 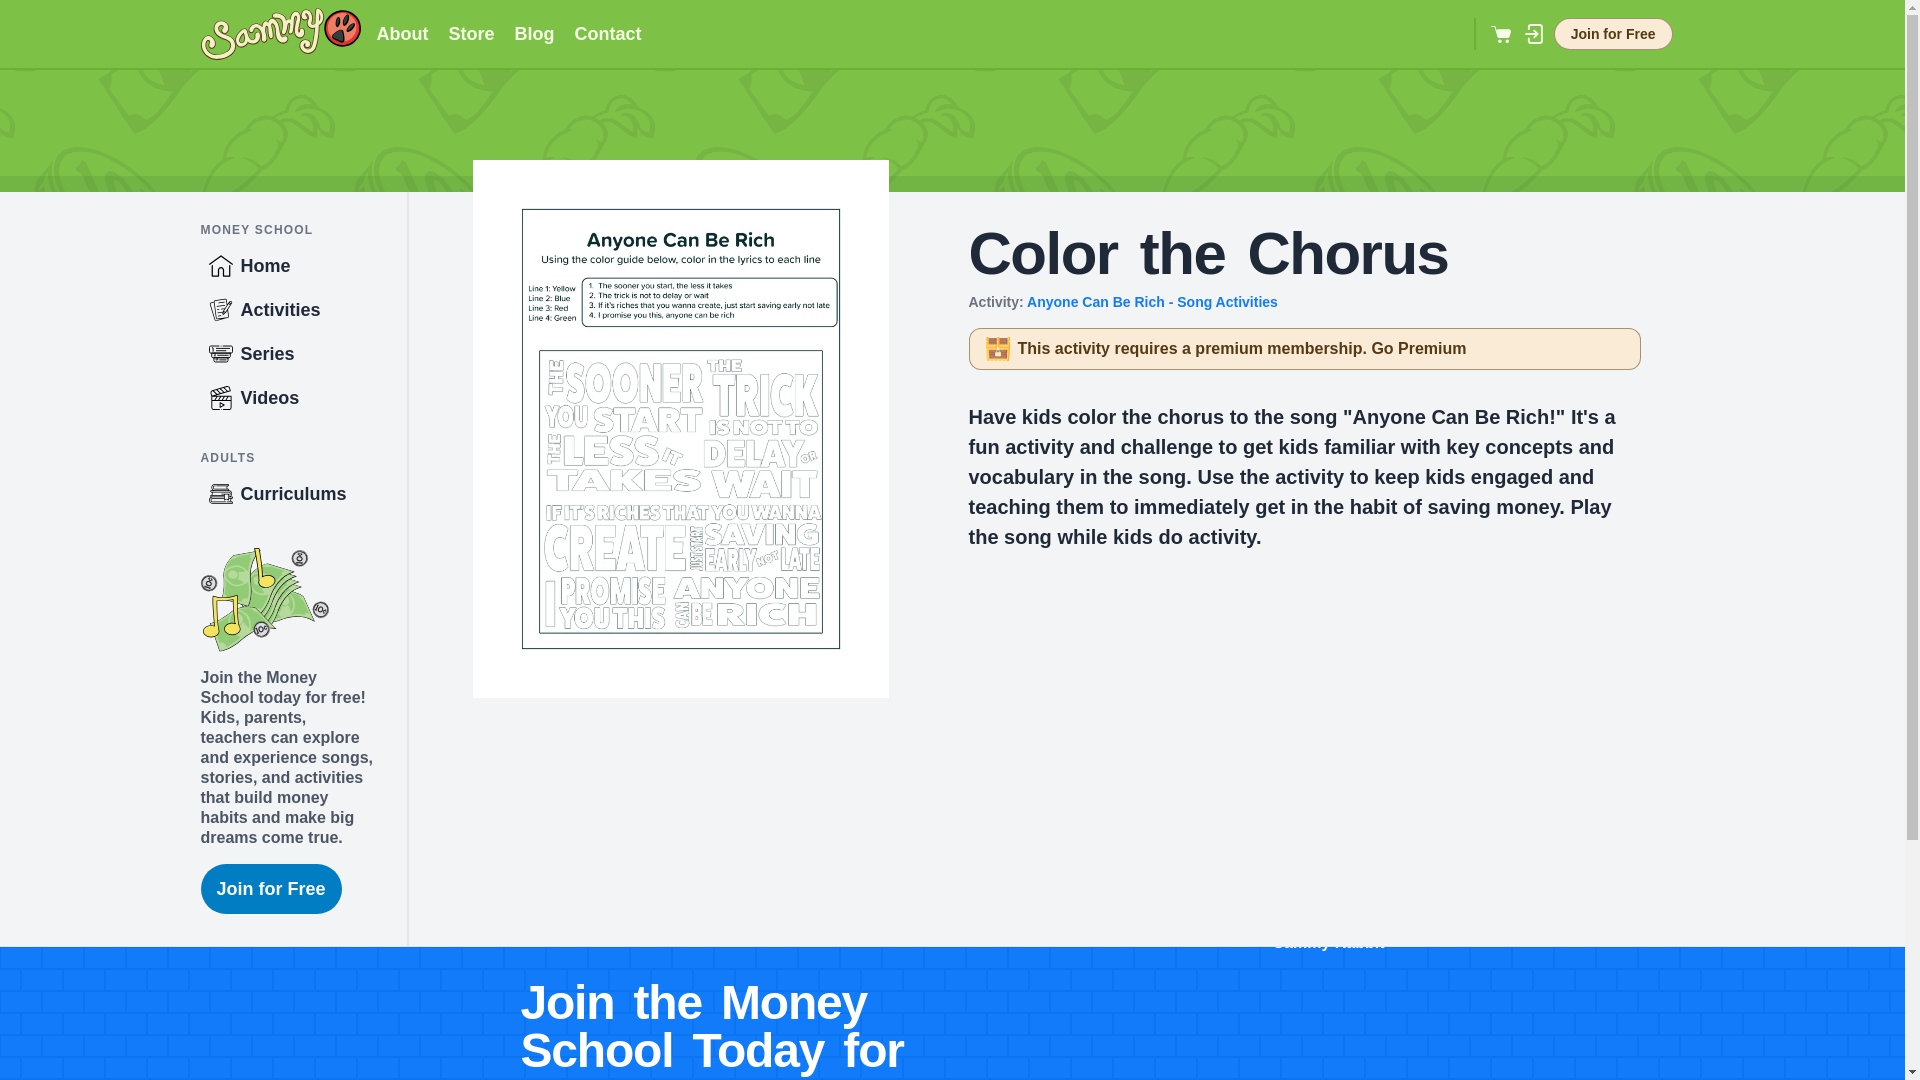 I want to click on Videos, so click(x=302, y=398).